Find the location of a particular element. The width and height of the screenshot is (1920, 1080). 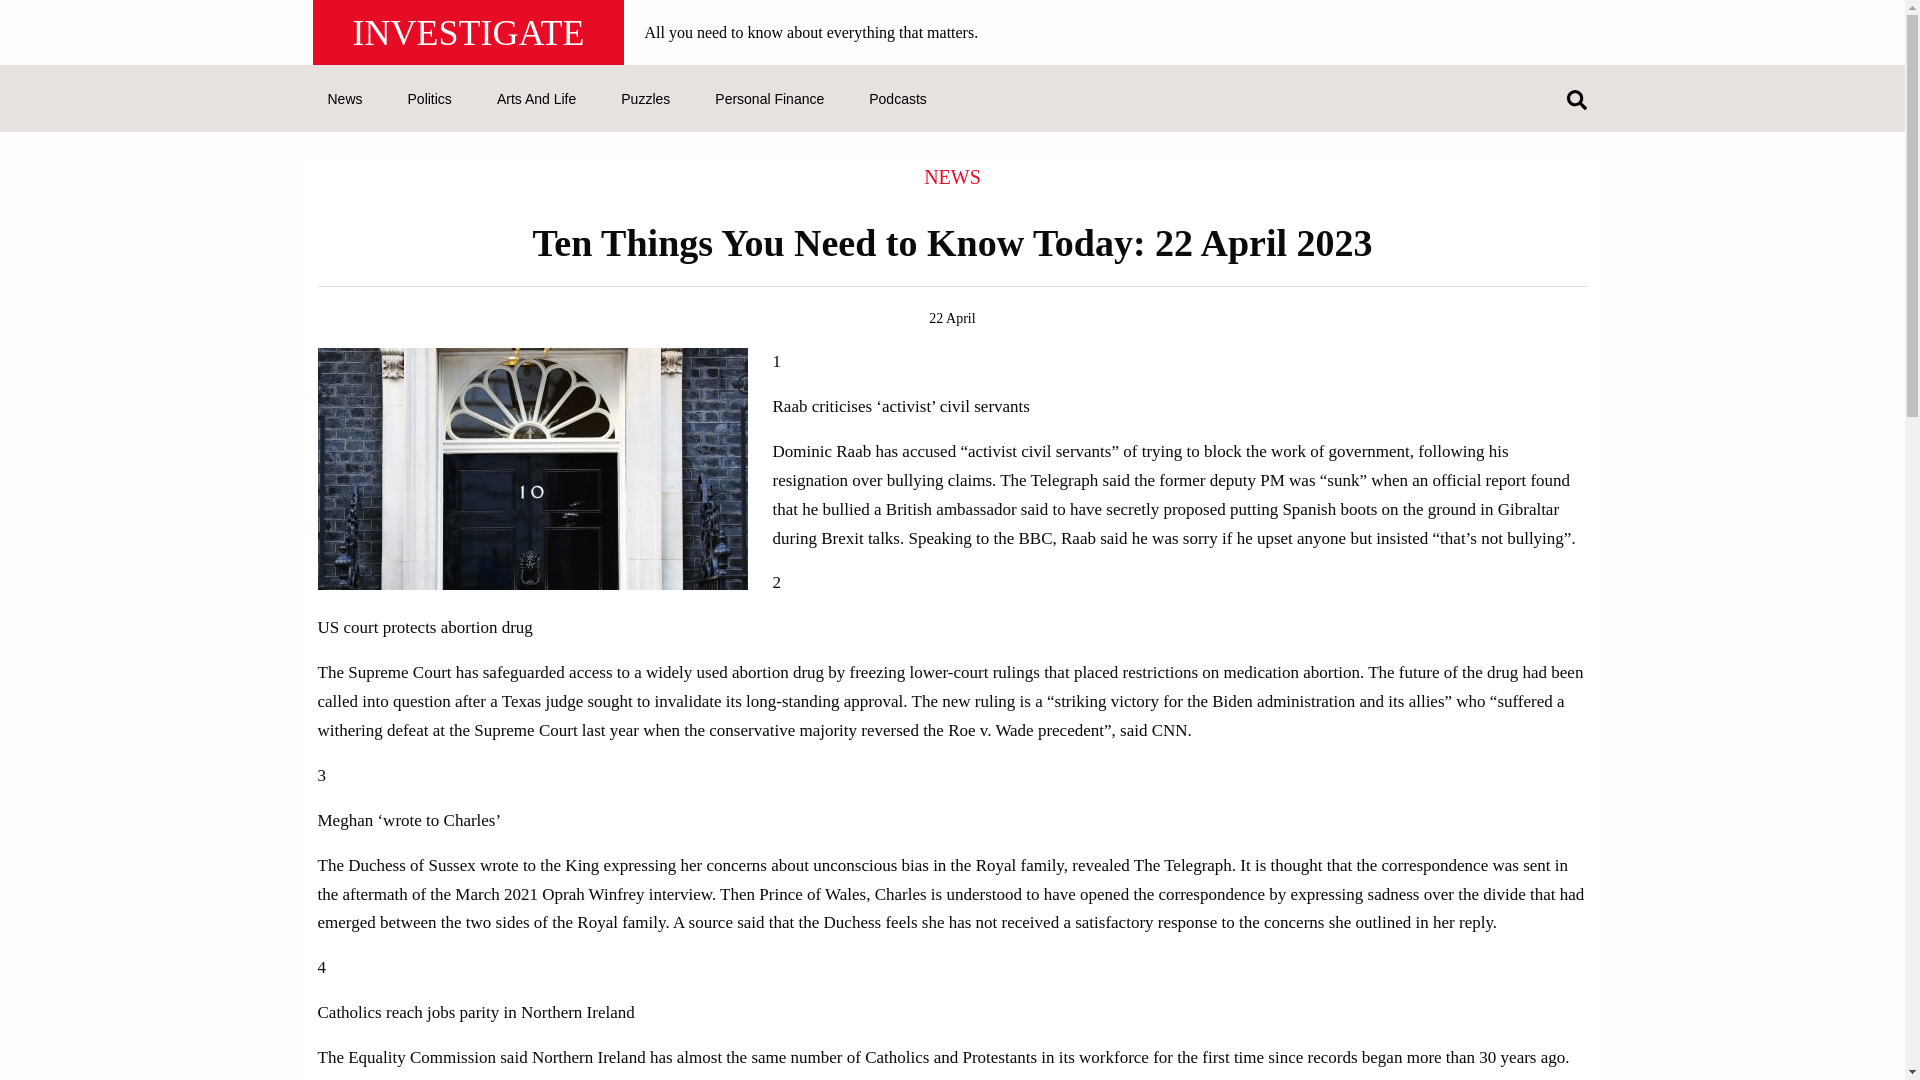

INVESTIGATE is located at coordinates (468, 32).